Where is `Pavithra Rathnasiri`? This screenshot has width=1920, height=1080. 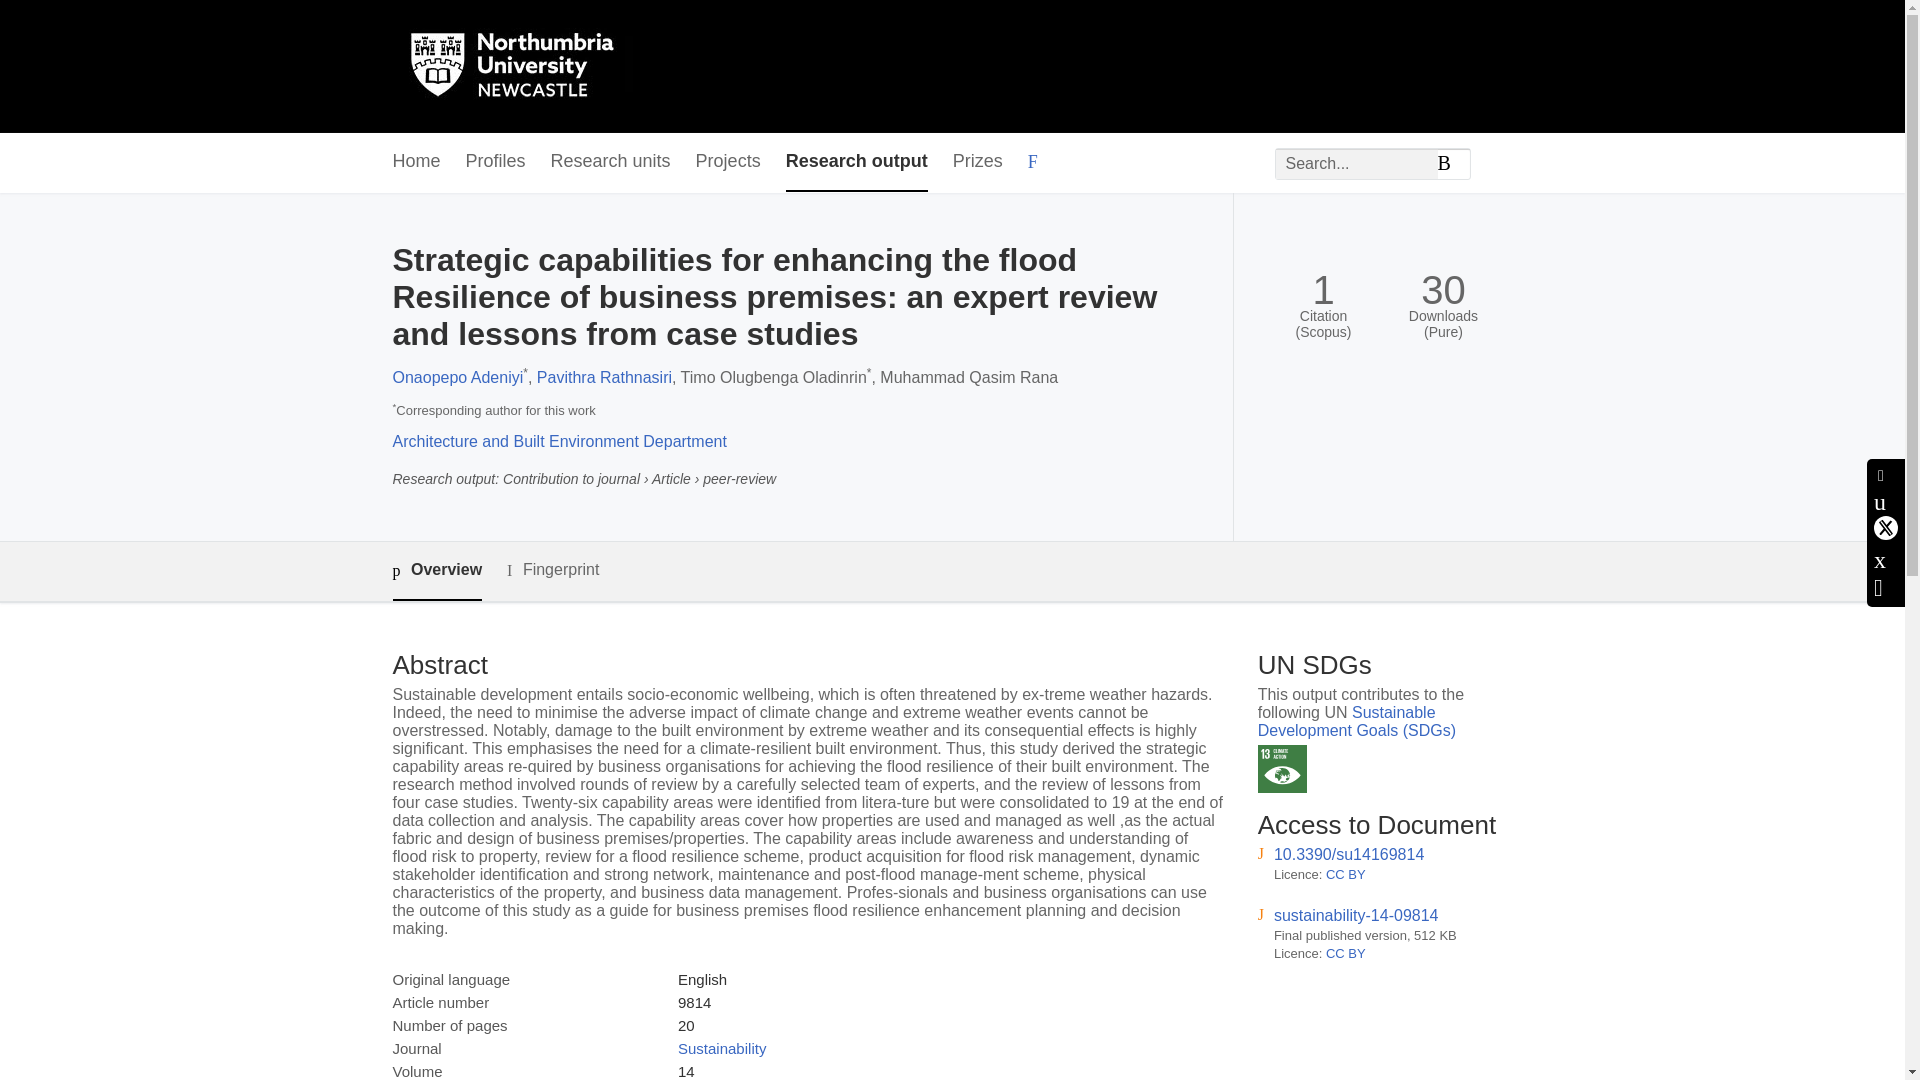 Pavithra Rathnasiri is located at coordinates (604, 377).